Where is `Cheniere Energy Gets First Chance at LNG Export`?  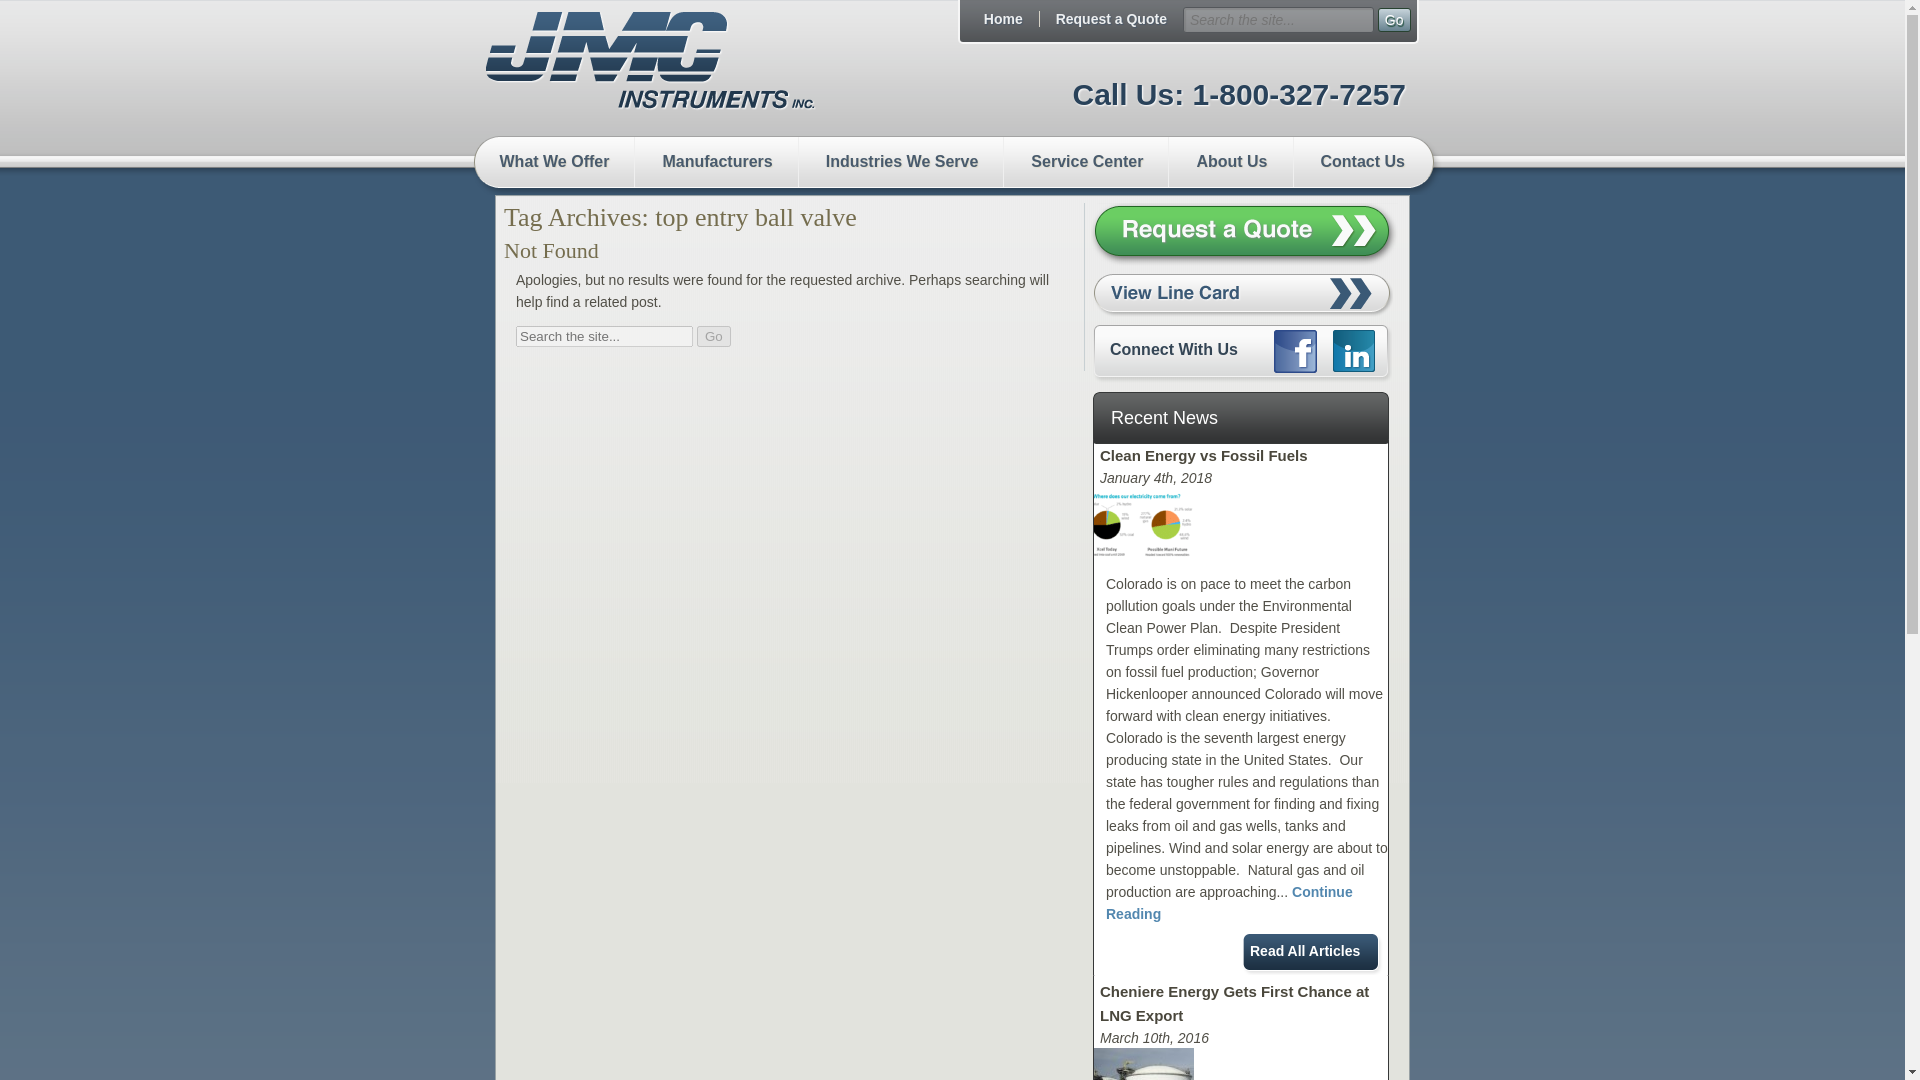 Cheniere Energy Gets First Chance at LNG Export is located at coordinates (1234, 1002).